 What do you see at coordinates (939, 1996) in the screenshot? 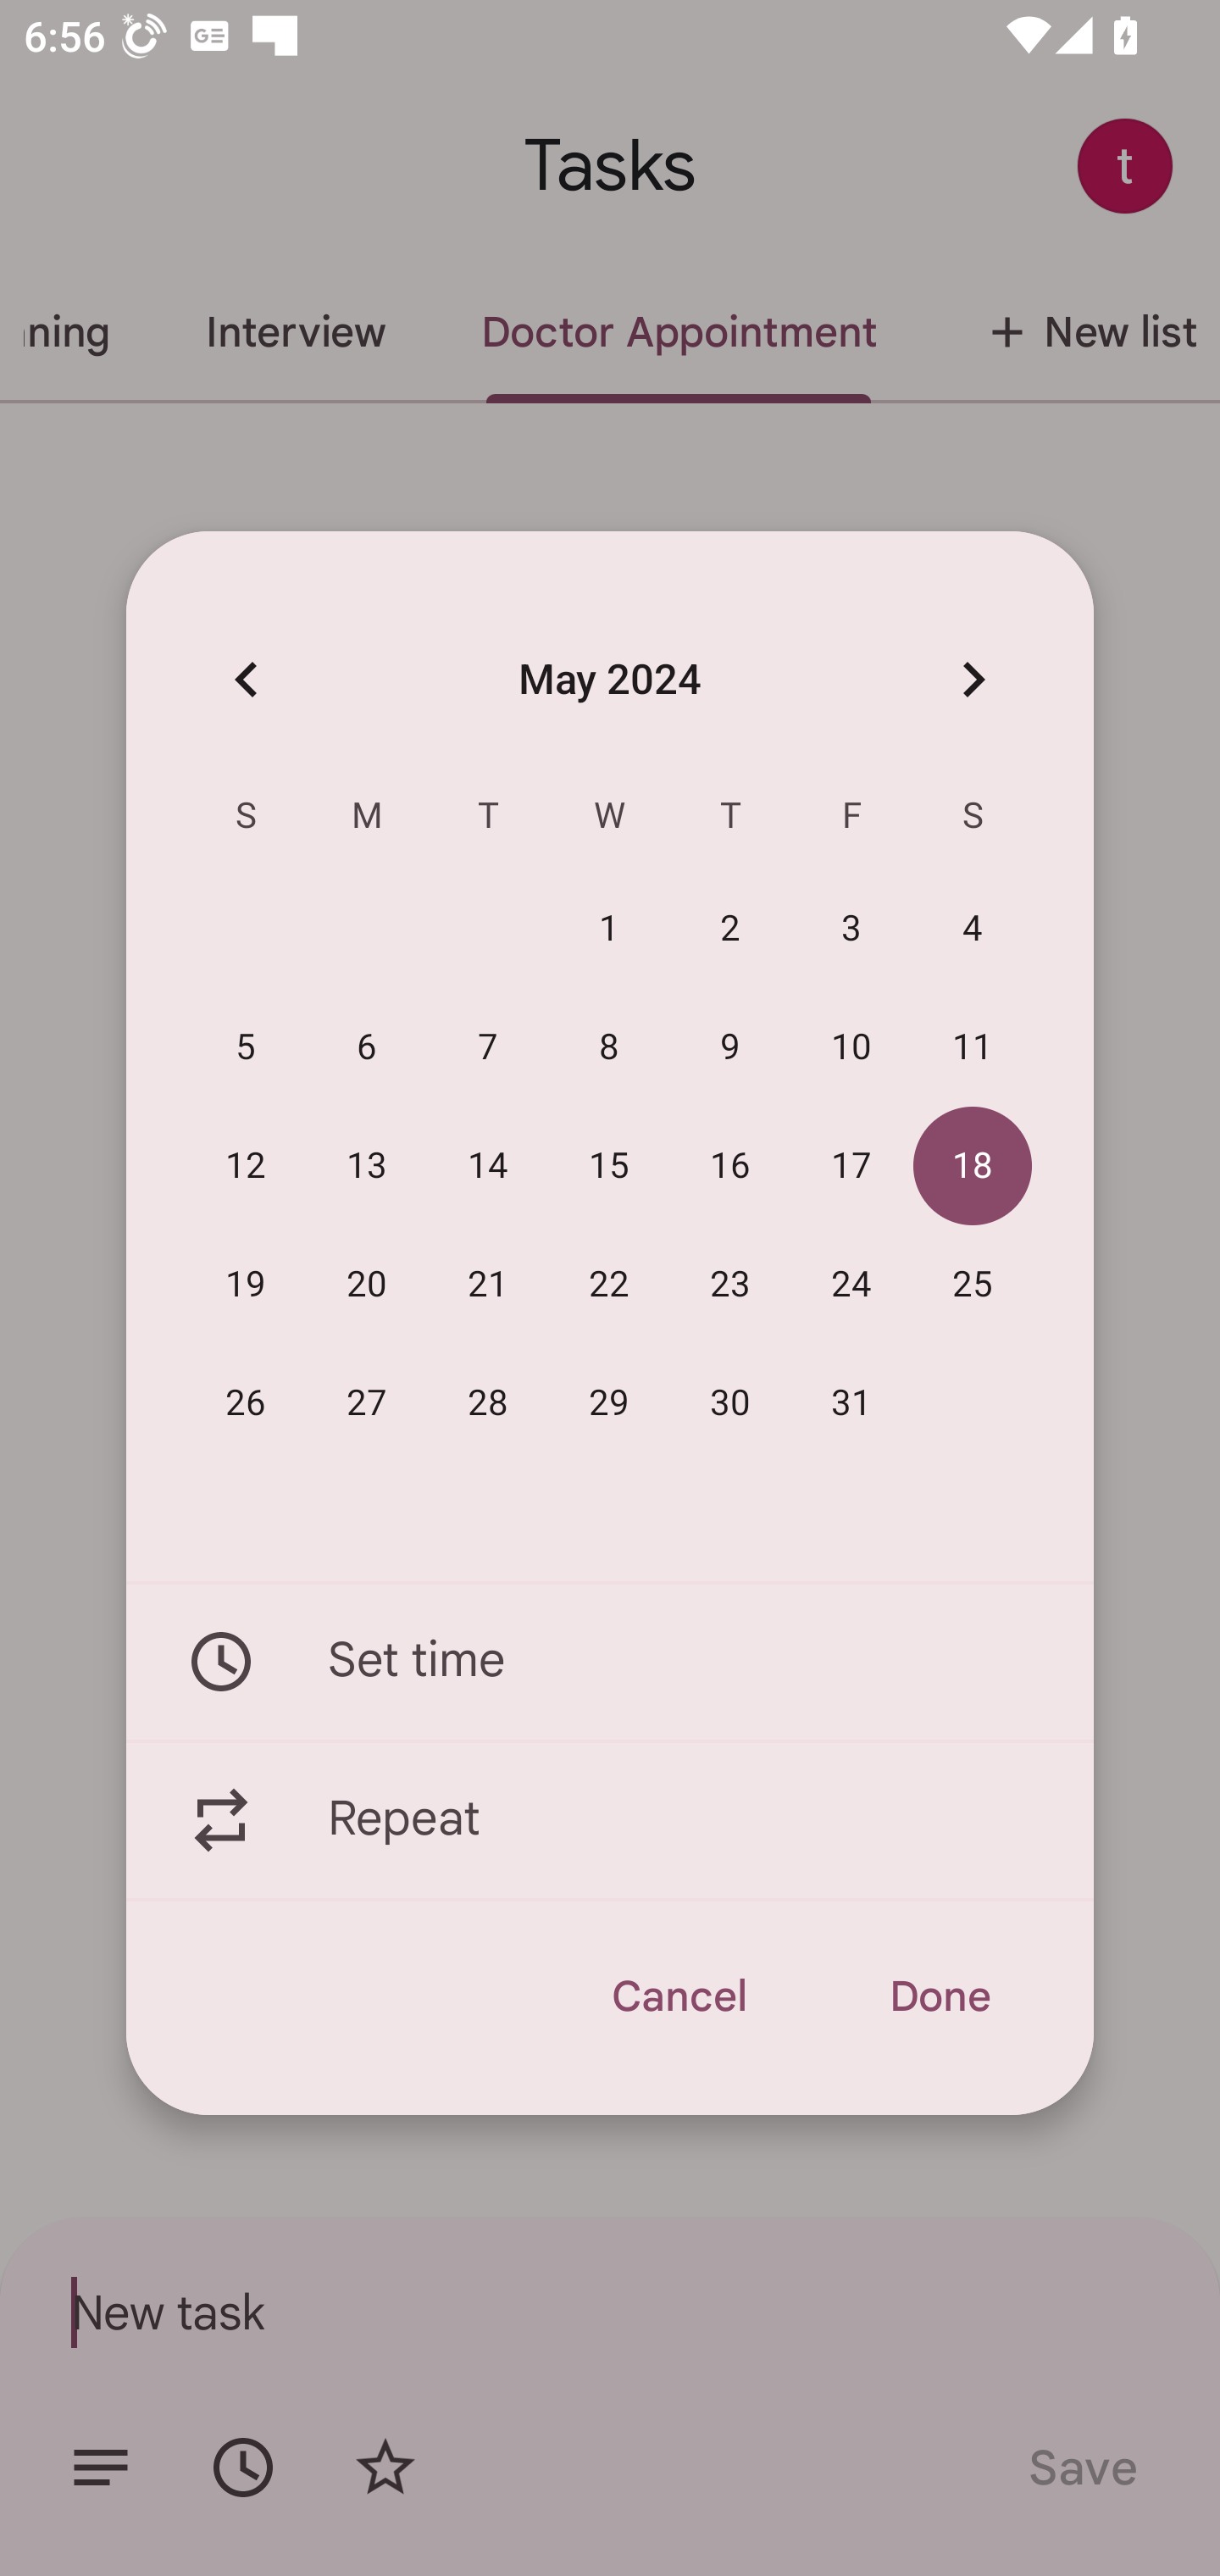
I see `Done` at bounding box center [939, 1996].